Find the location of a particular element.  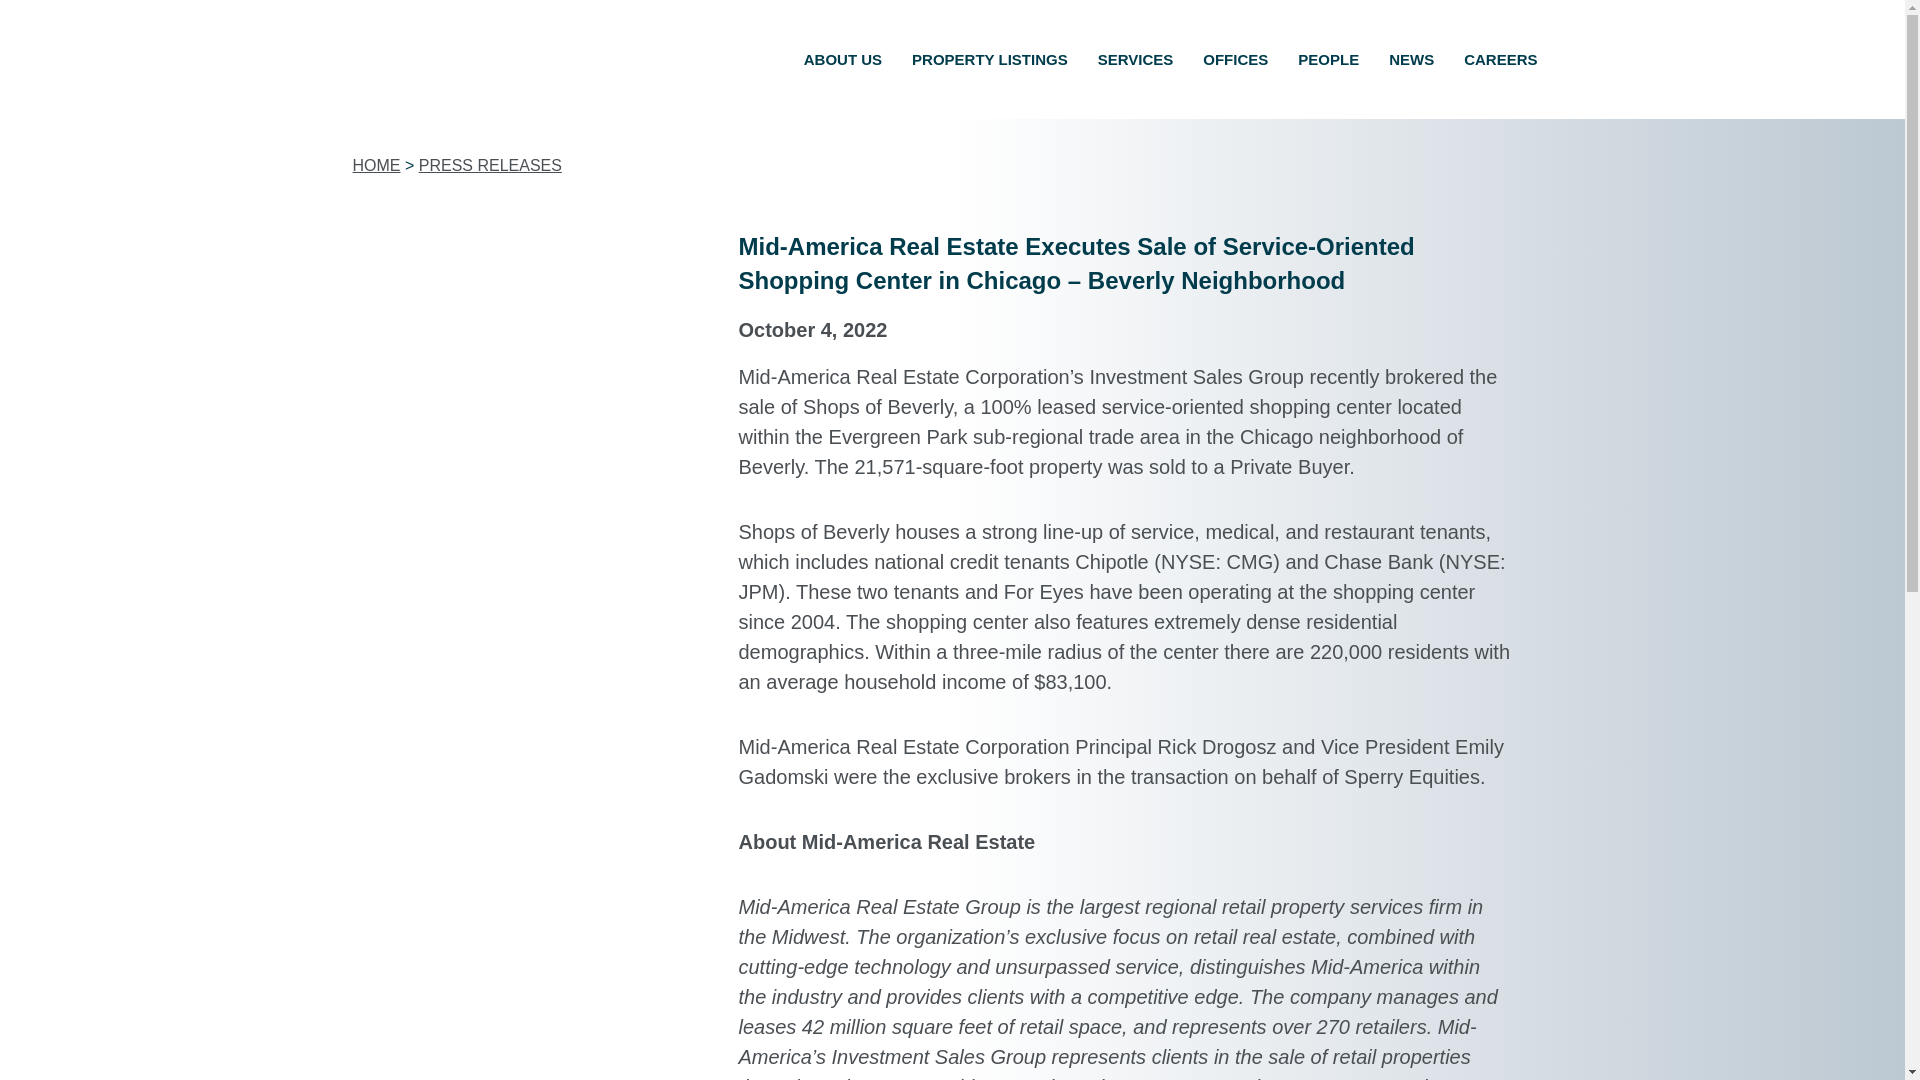

CAREERS is located at coordinates (1500, 60).